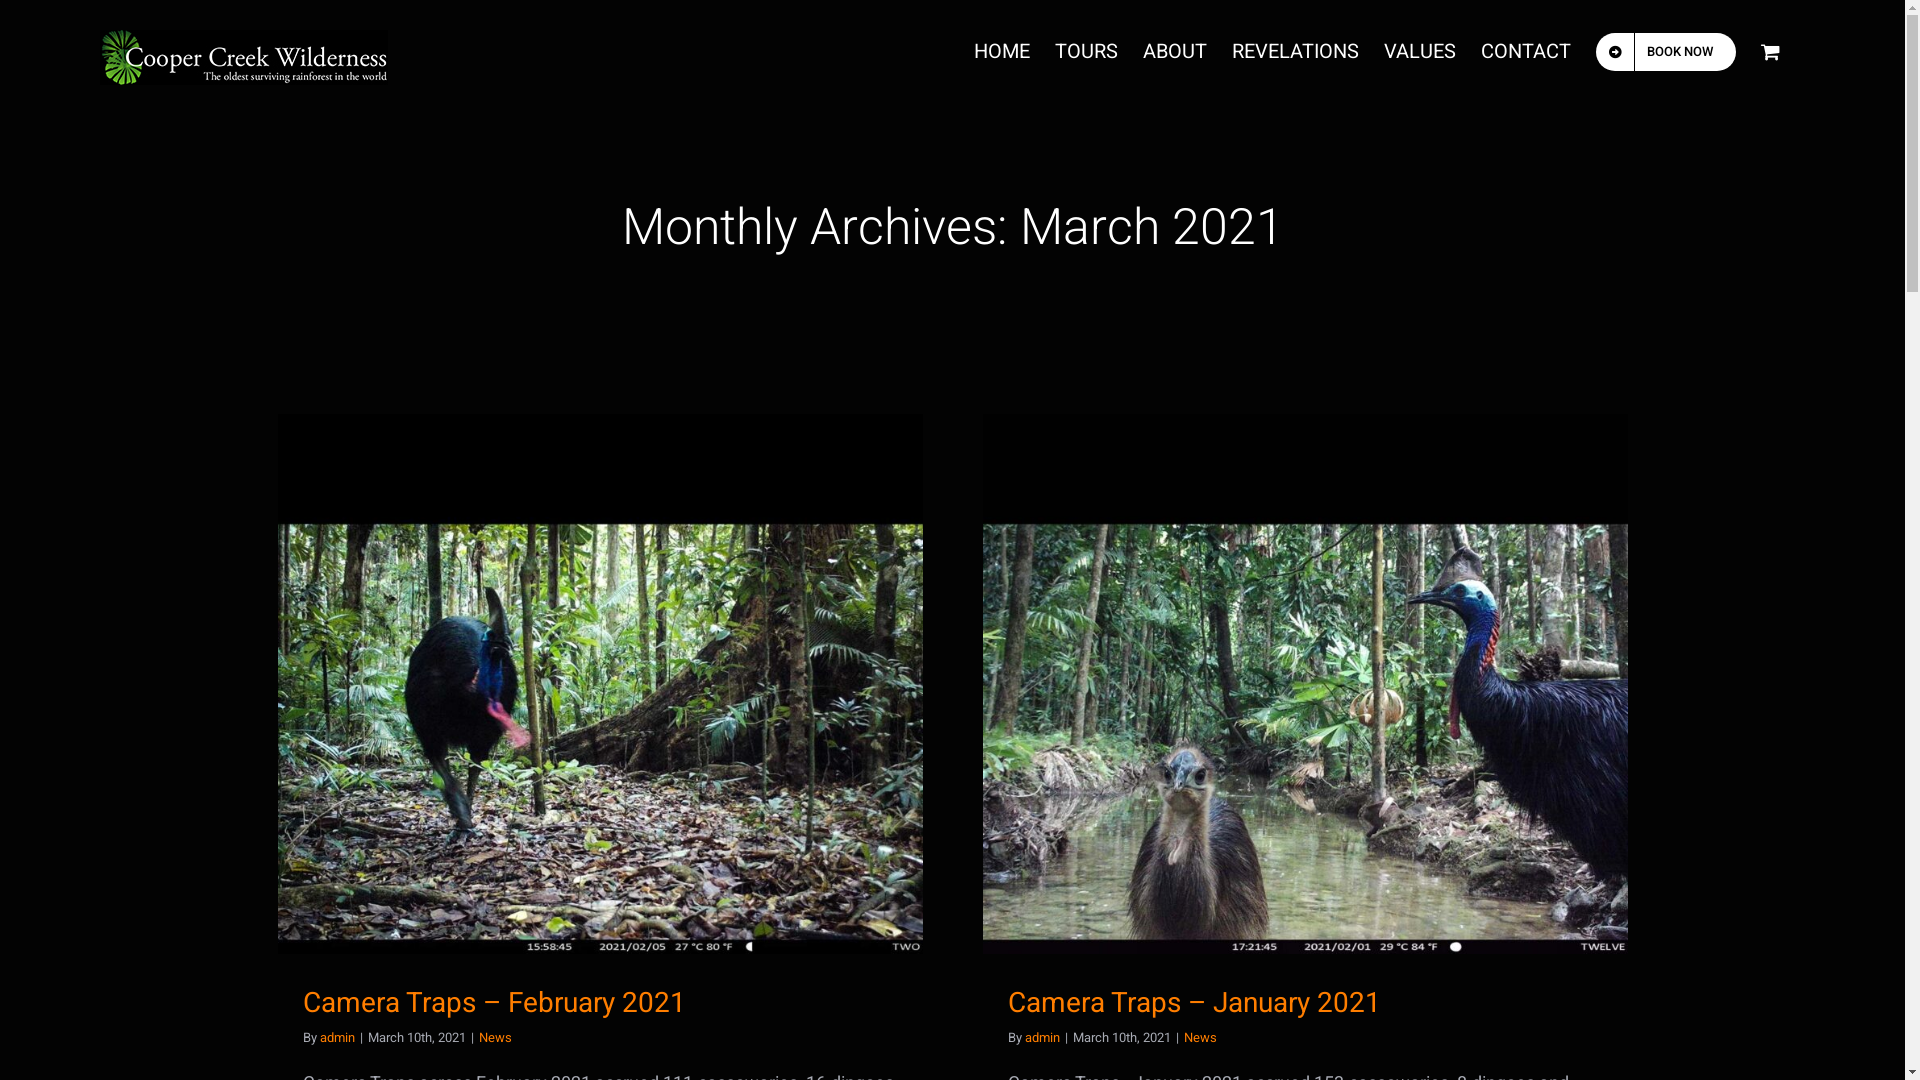  What do you see at coordinates (1420, 52) in the screenshot?
I see `VALUES` at bounding box center [1420, 52].